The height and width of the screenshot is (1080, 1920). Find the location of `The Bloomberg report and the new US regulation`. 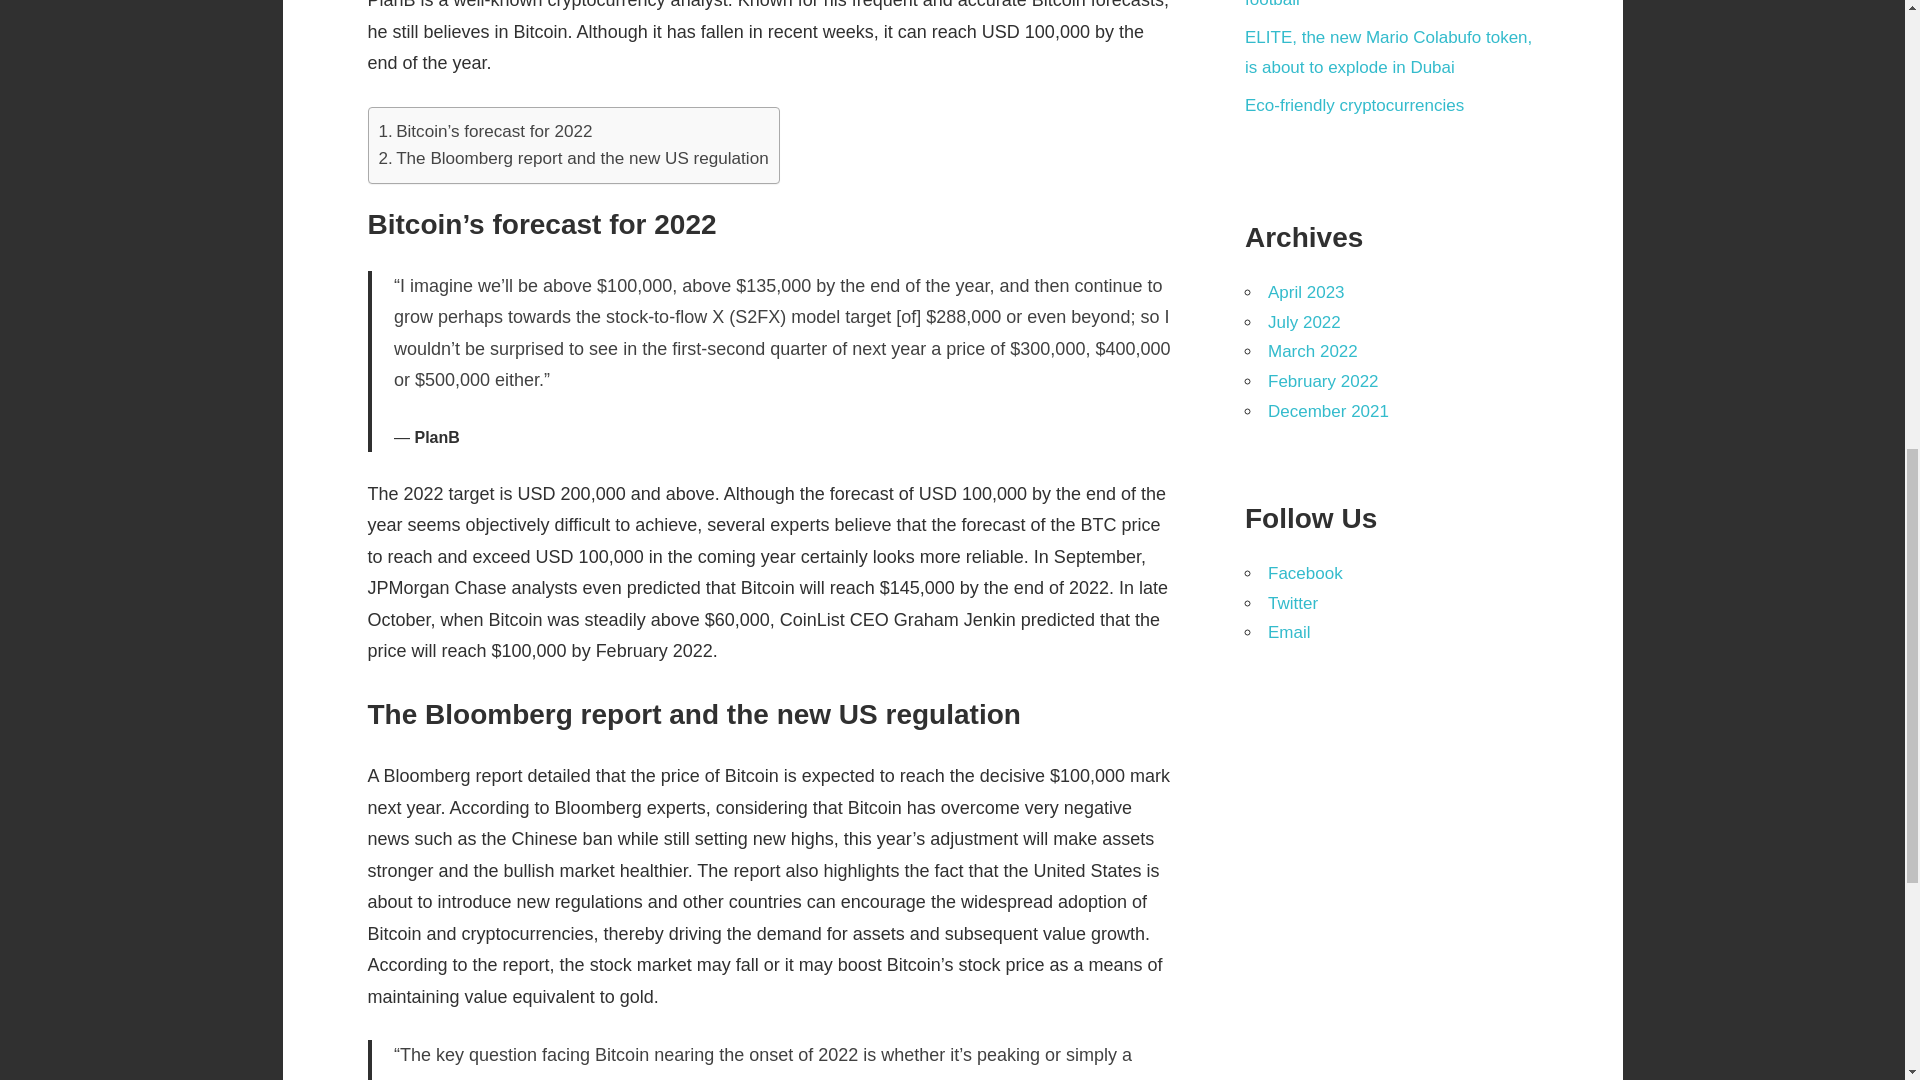

The Bloomberg report and the new US regulation is located at coordinates (573, 158).